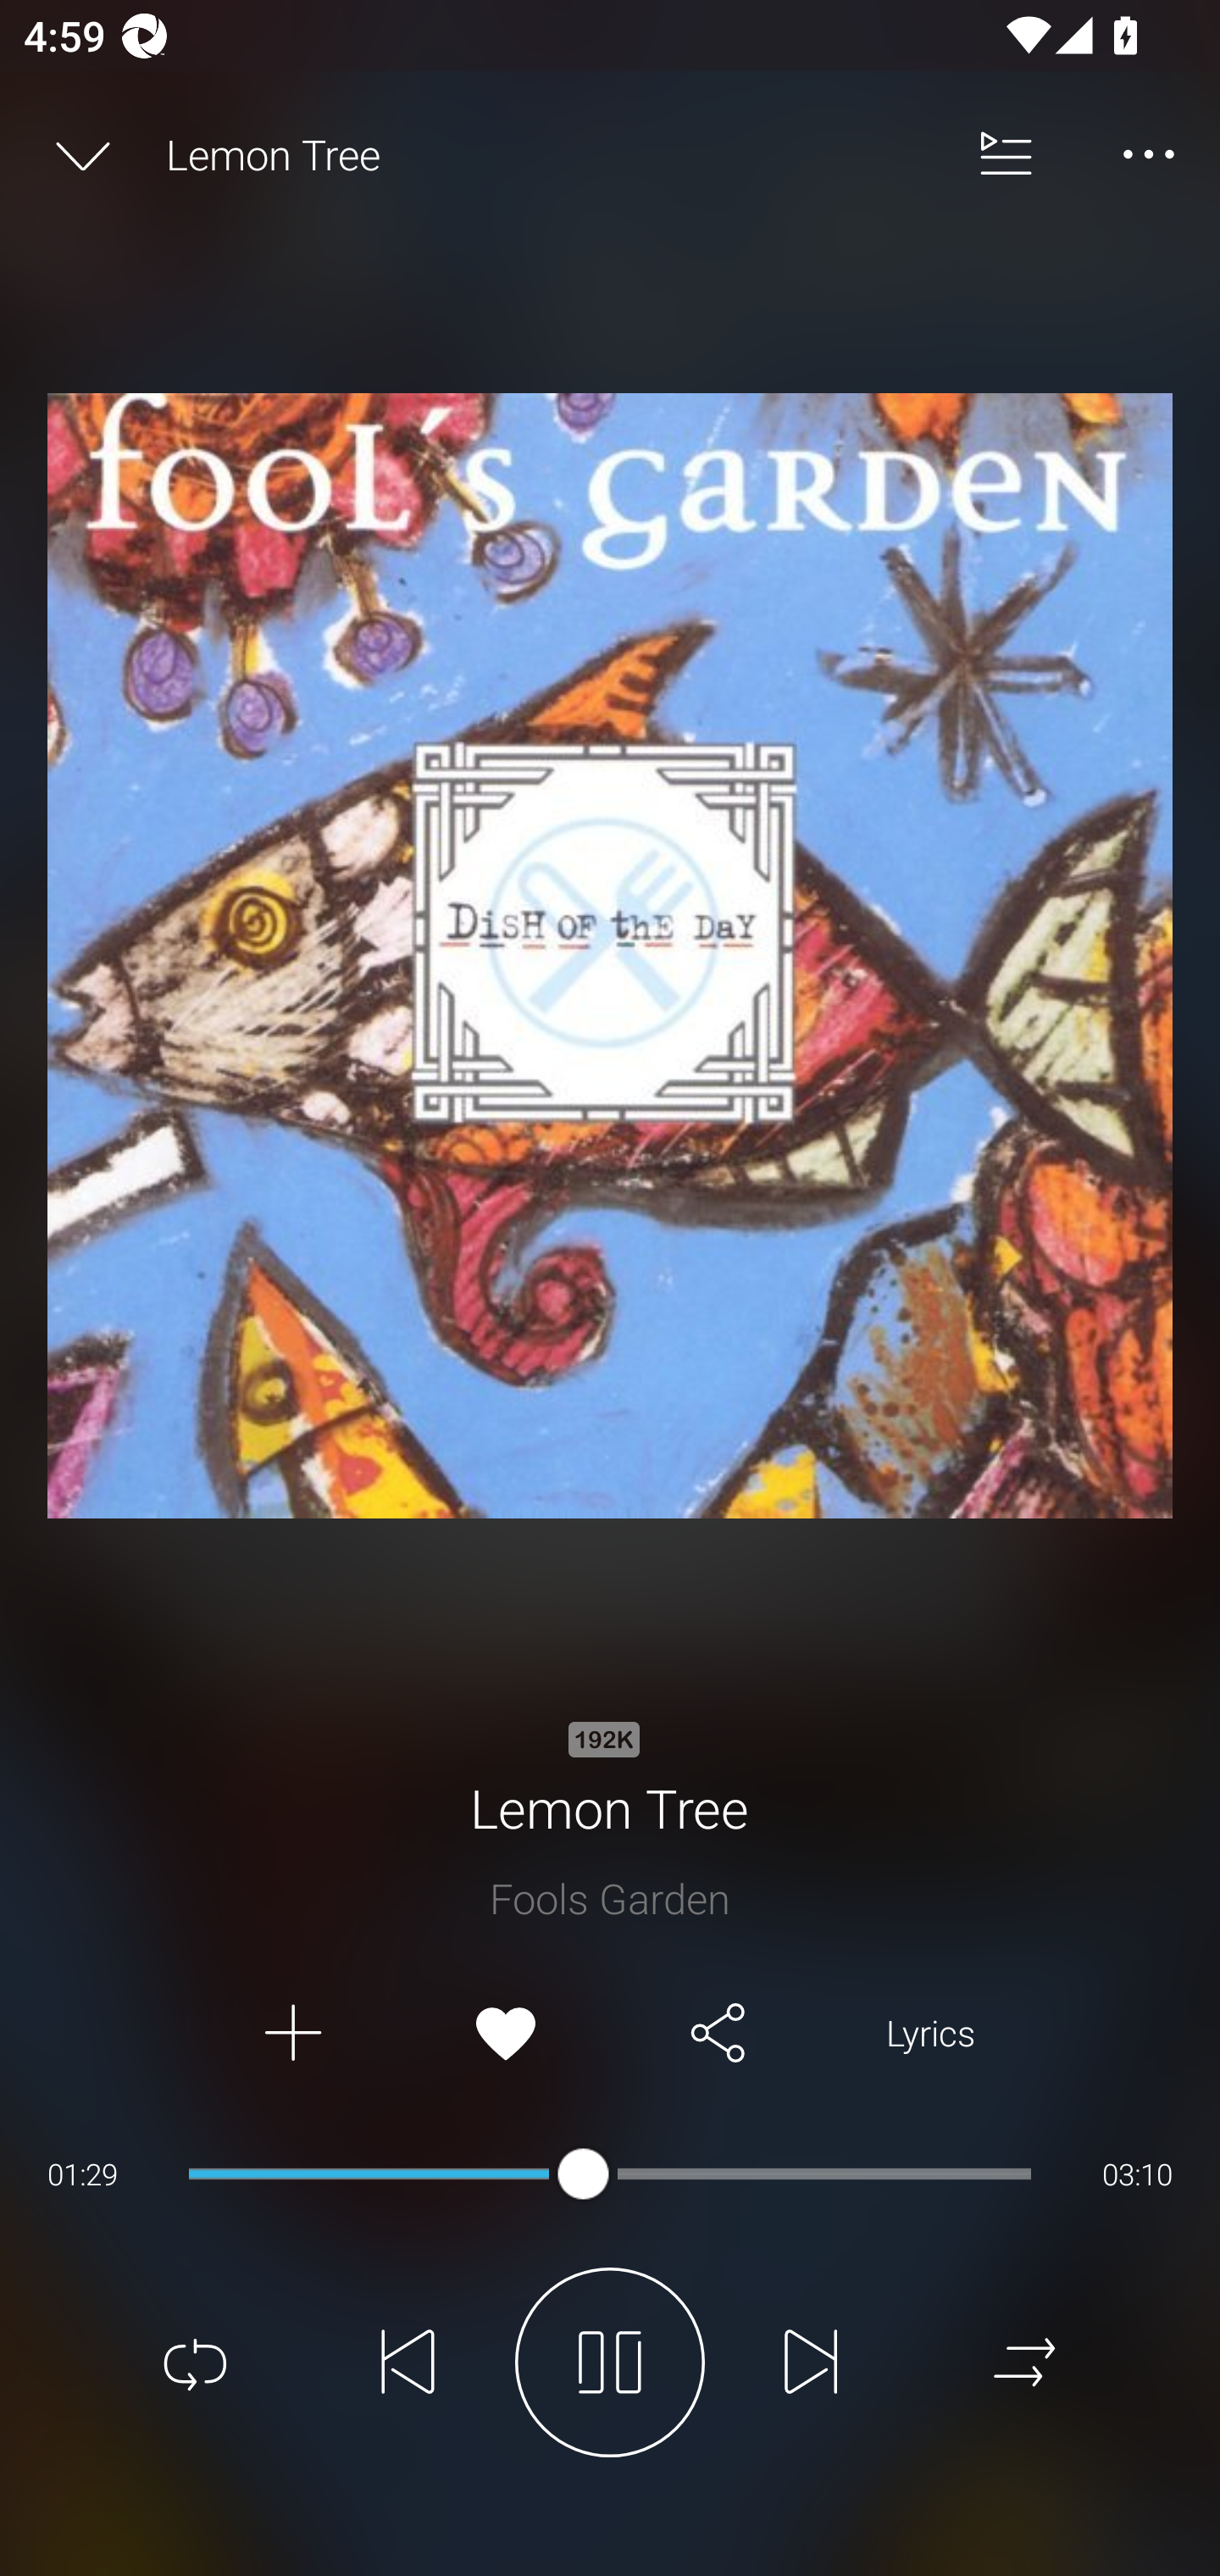 Image resolution: width=1220 pixels, height=2576 pixels. I want to click on 縮小播放介面, so click(83, 154).